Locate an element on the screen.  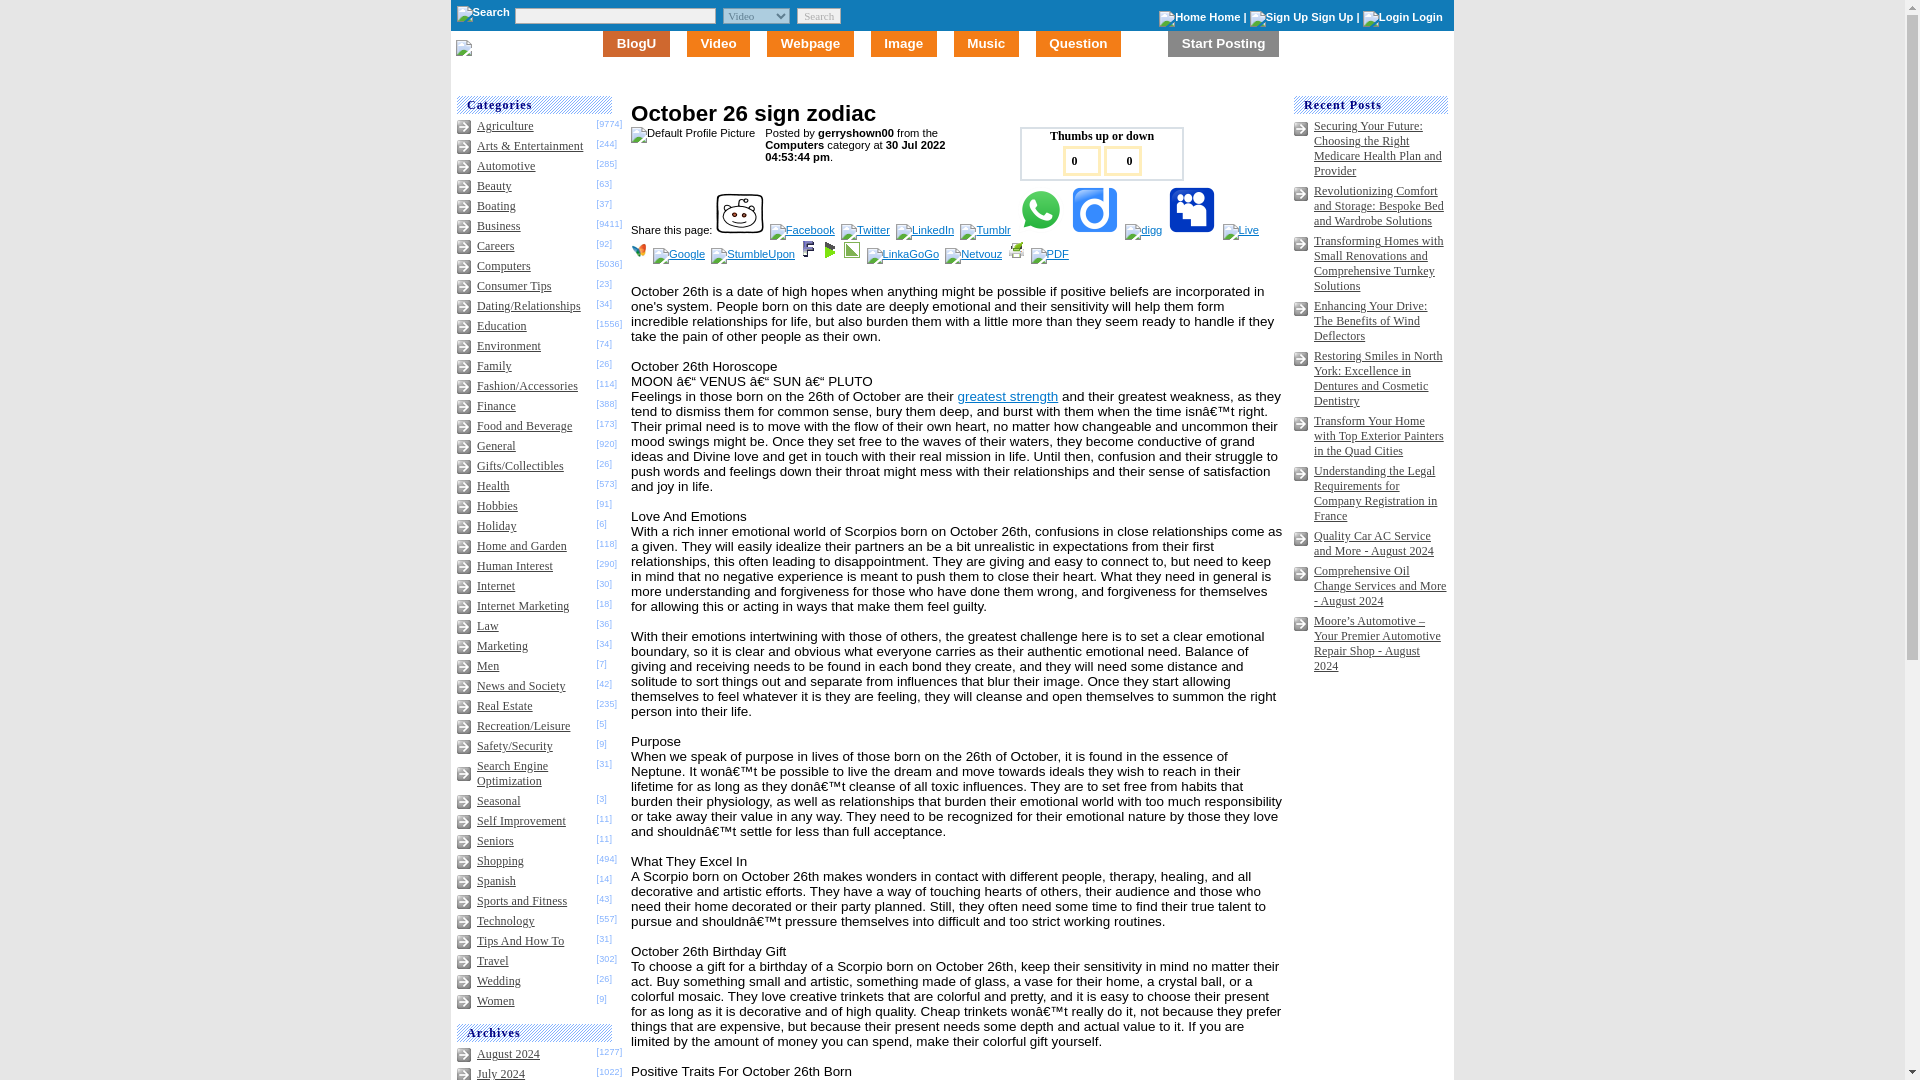
LinkArena is located at coordinates (853, 254).